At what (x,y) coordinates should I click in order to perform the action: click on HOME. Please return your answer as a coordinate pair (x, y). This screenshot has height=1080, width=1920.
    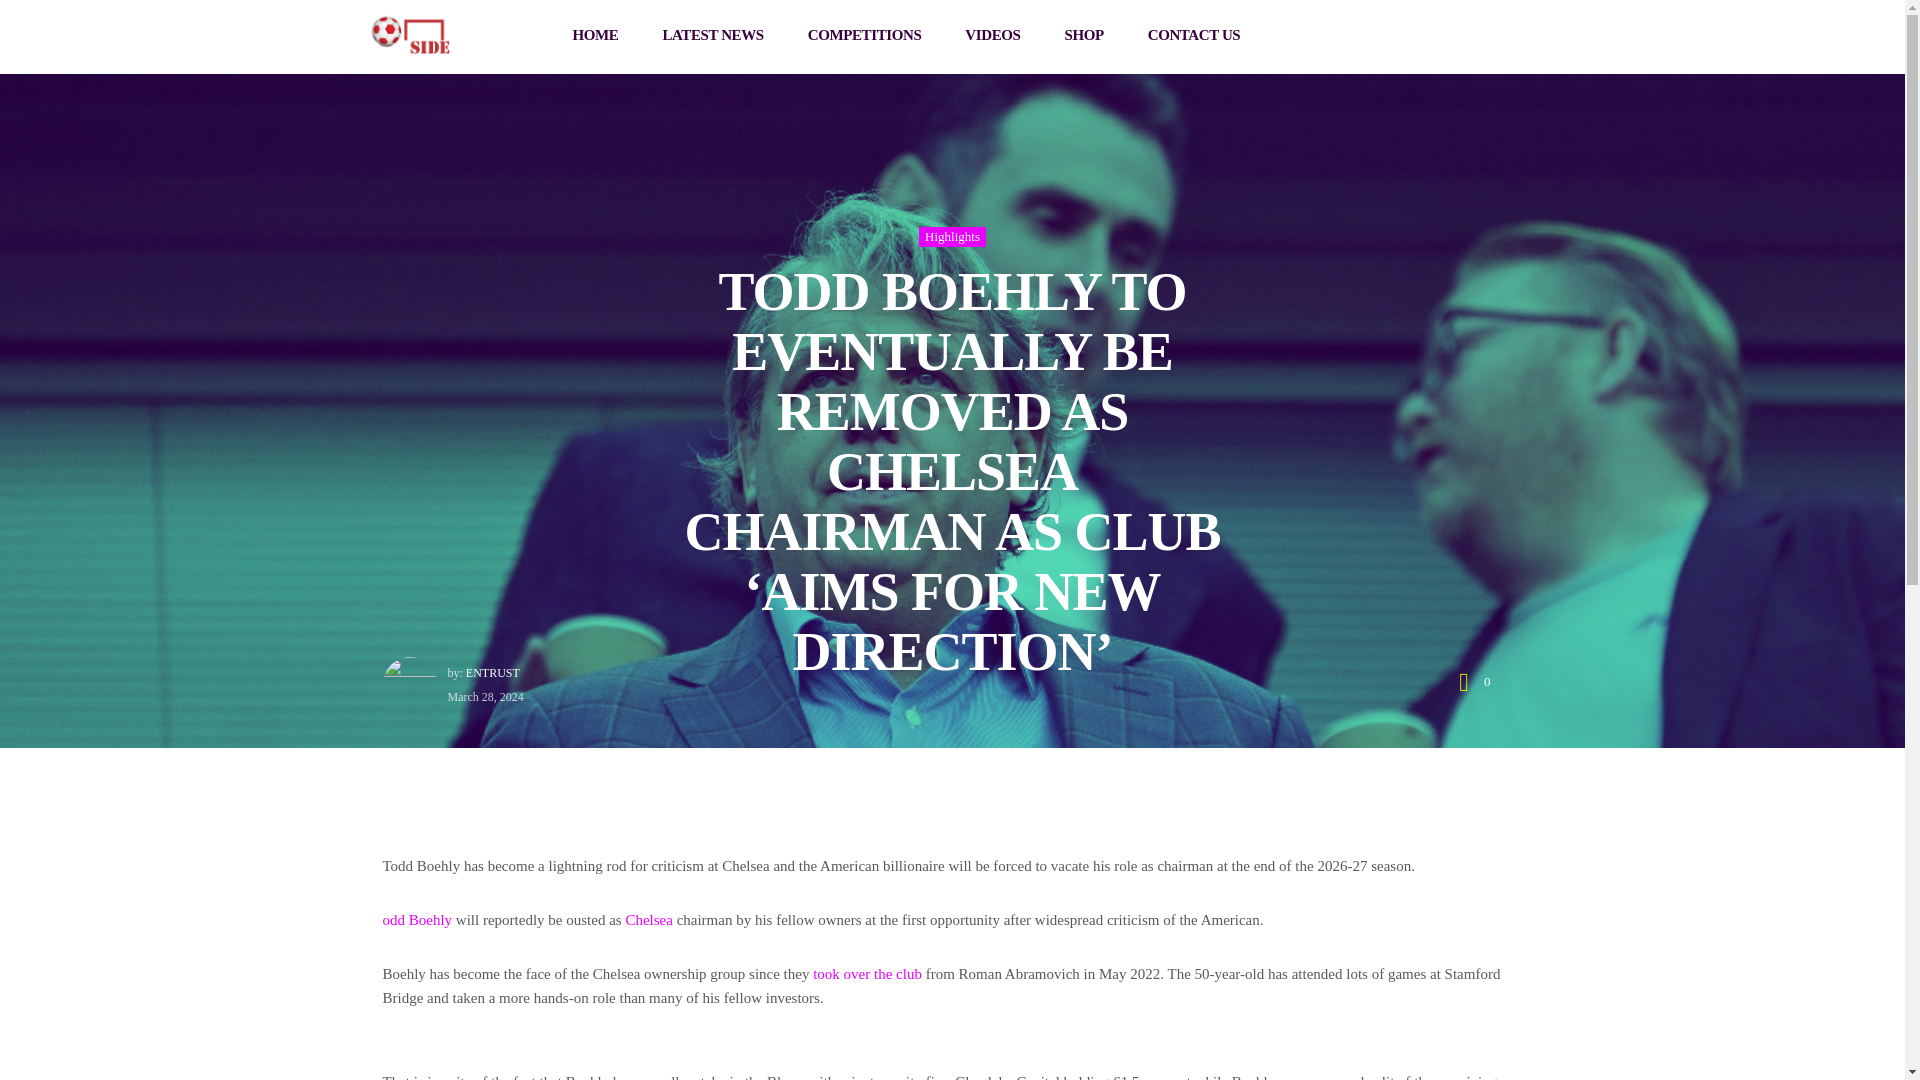
    Looking at the image, I should click on (596, 36).